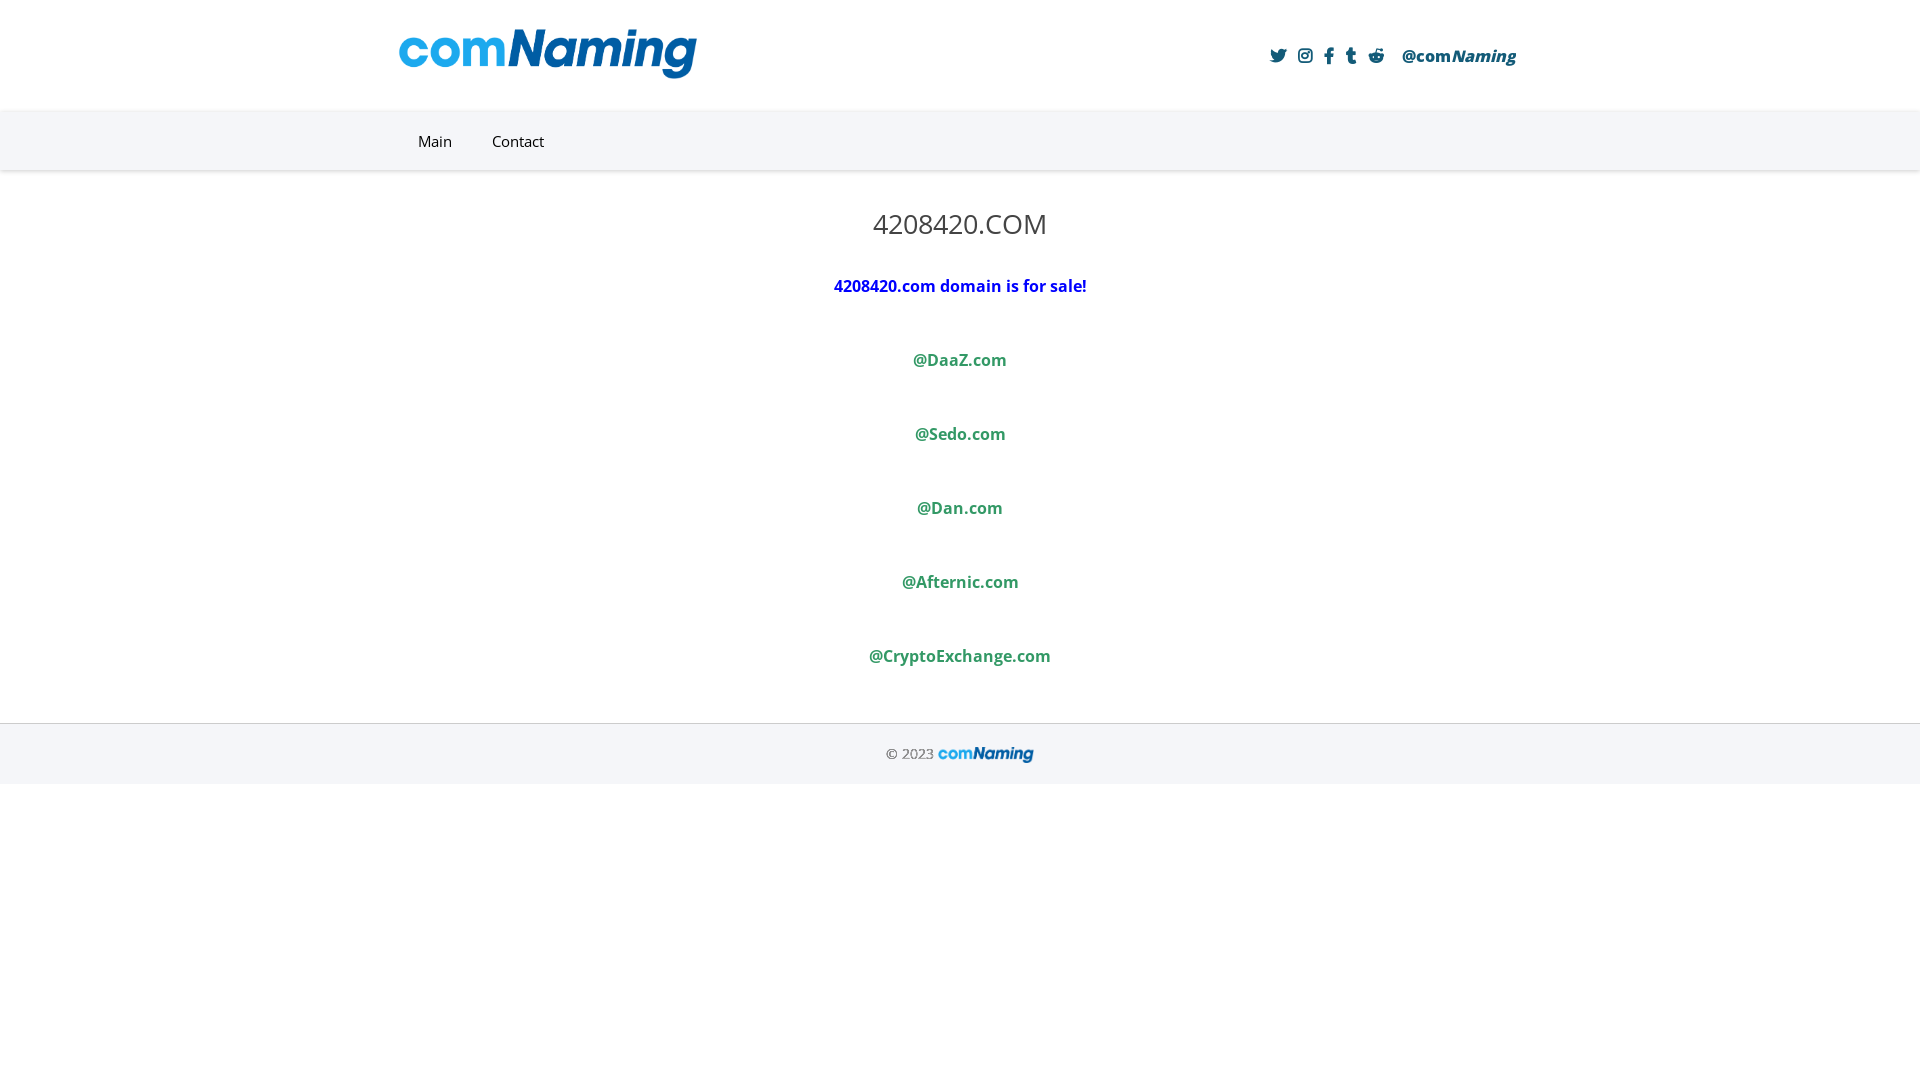  Describe the element at coordinates (960, 656) in the screenshot. I see `@CryptoExchange.com` at that location.